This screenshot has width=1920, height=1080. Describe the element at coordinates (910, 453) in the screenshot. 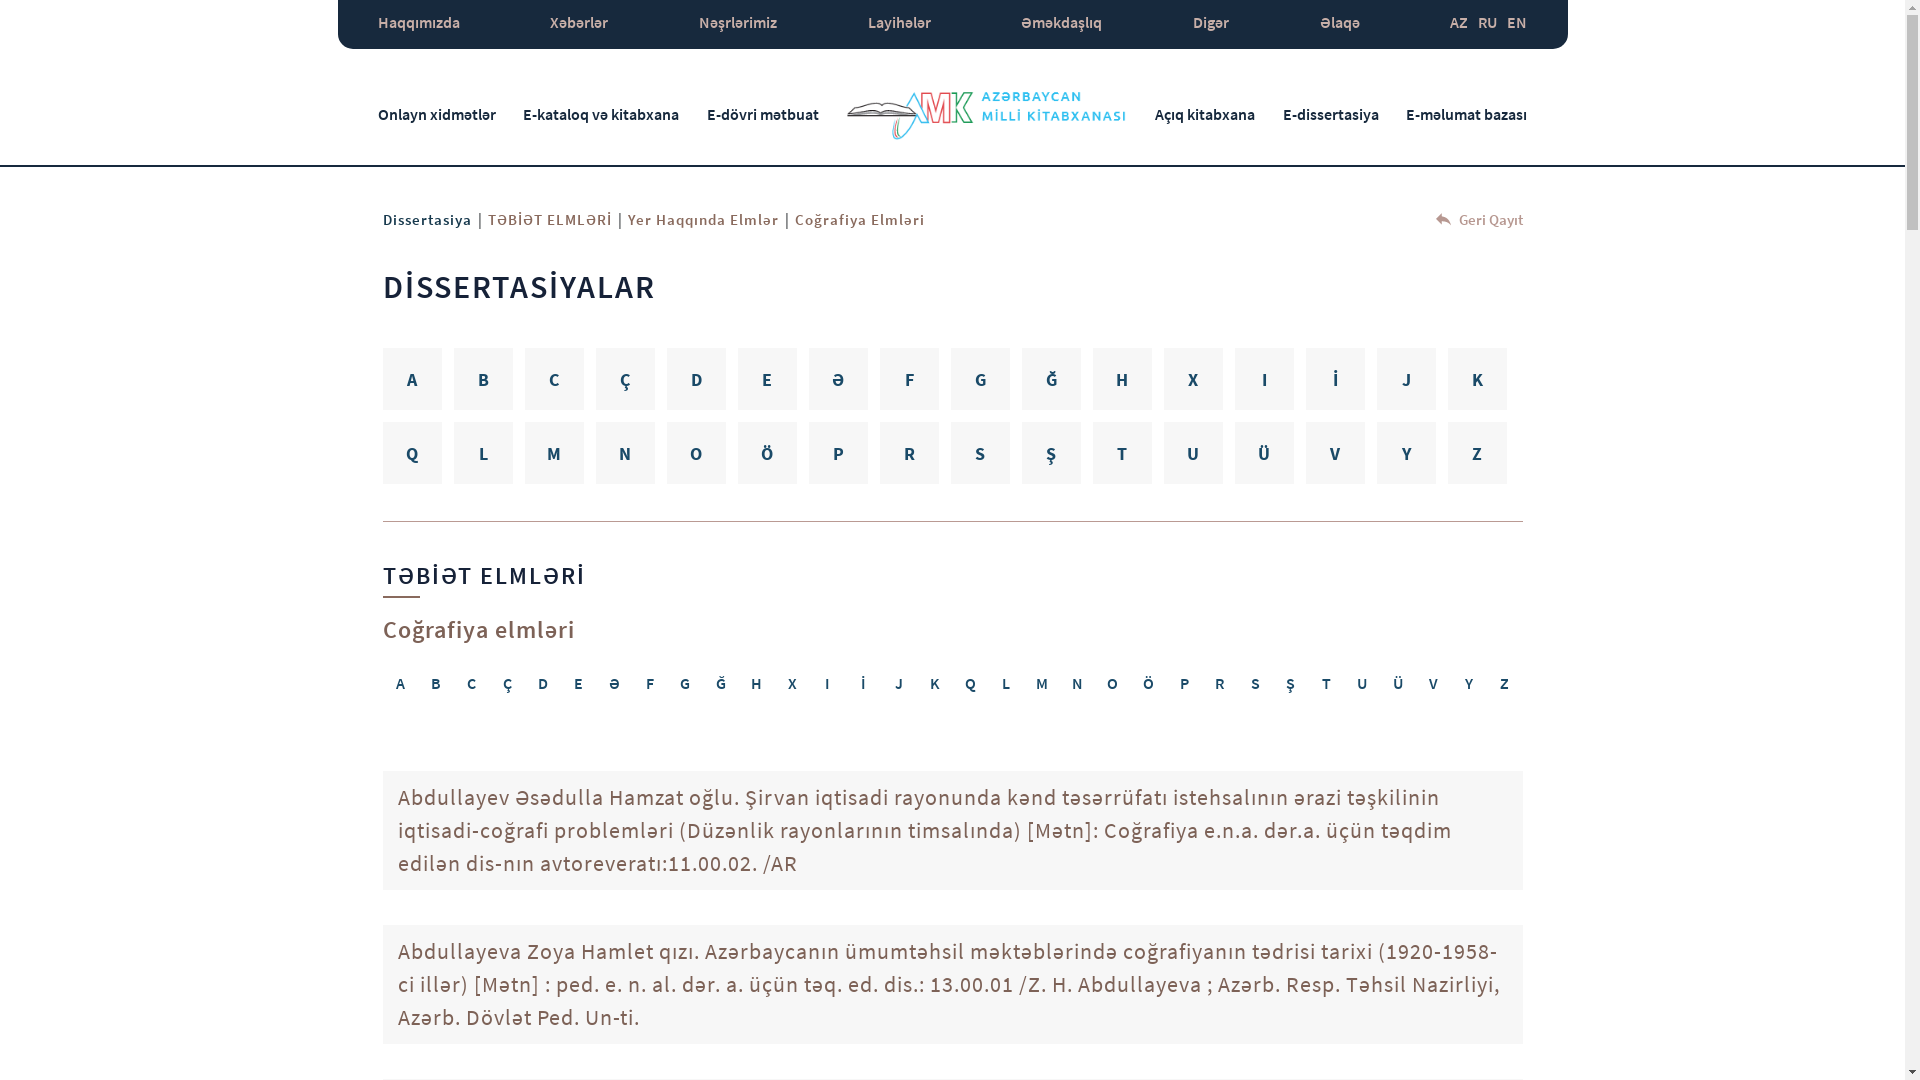

I see `R` at that location.